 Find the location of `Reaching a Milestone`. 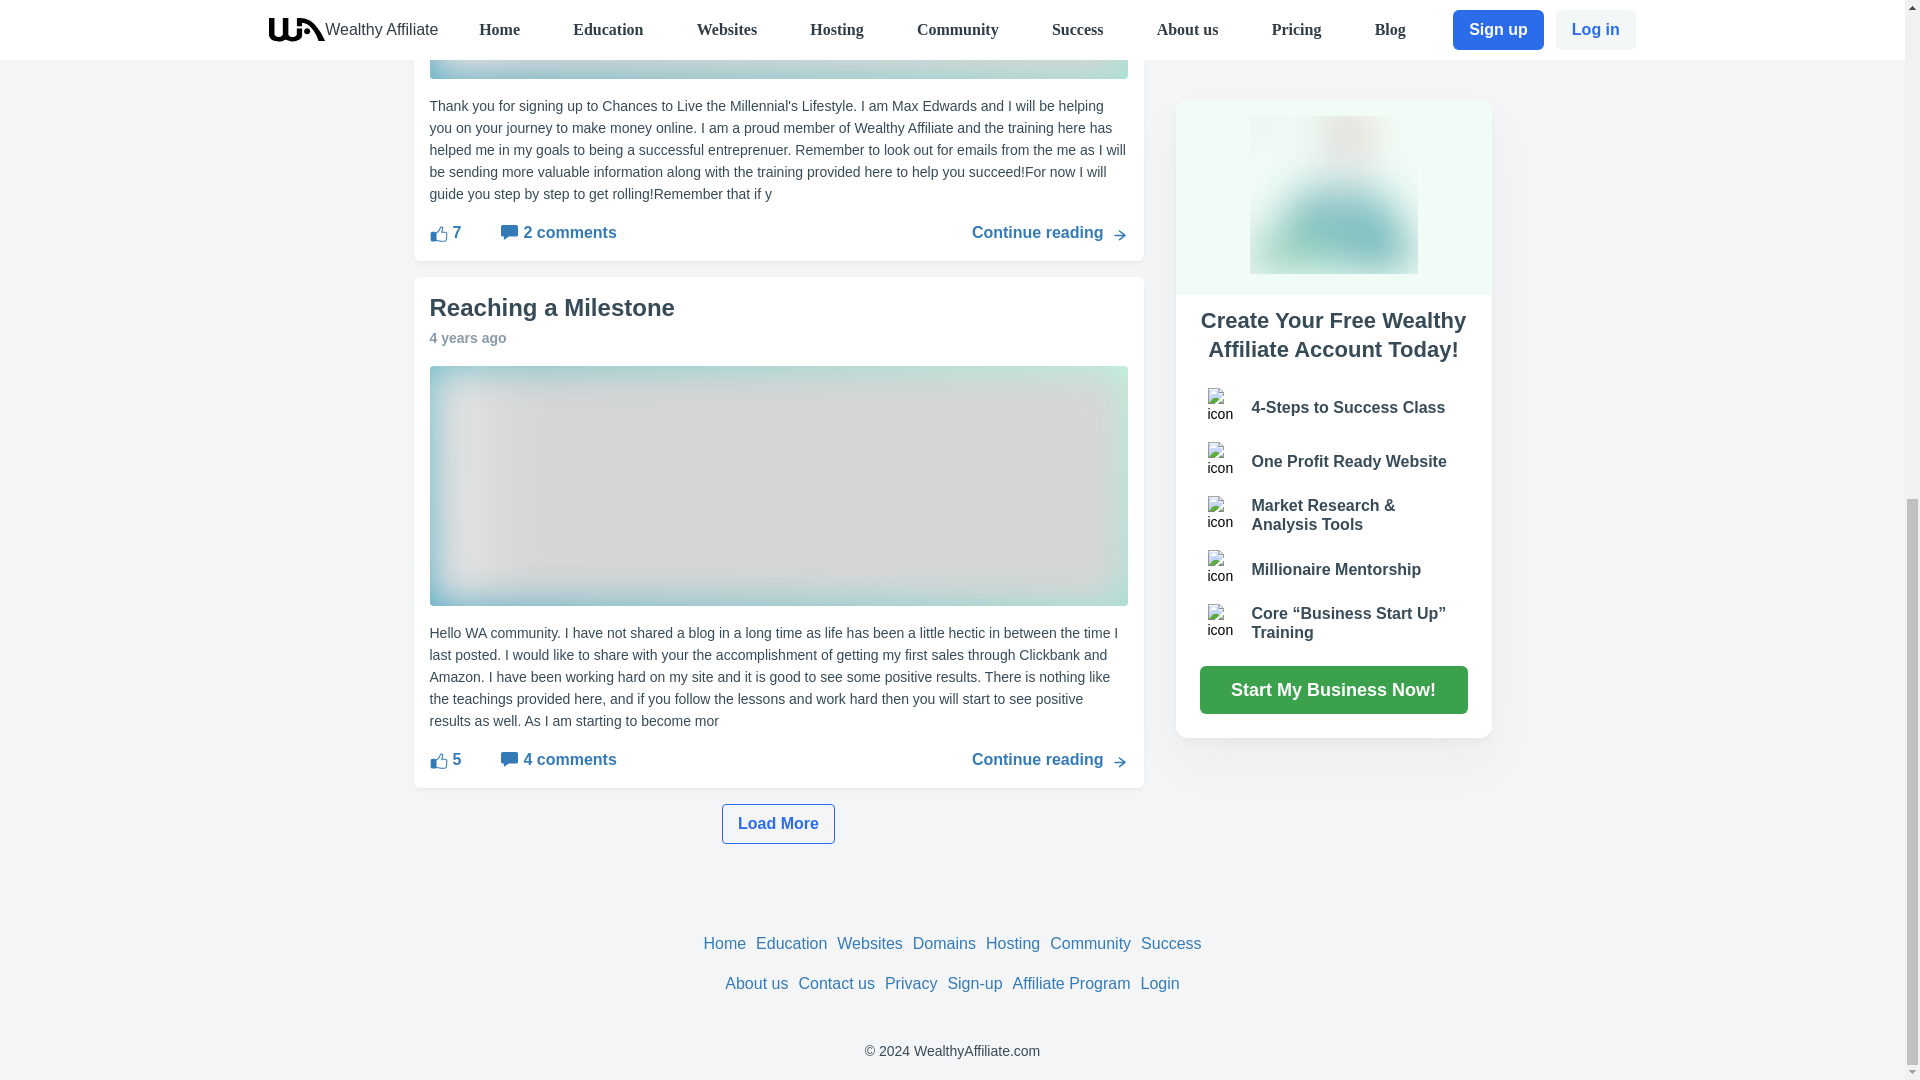

Reaching a Milestone is located at coordinates (779, 306).